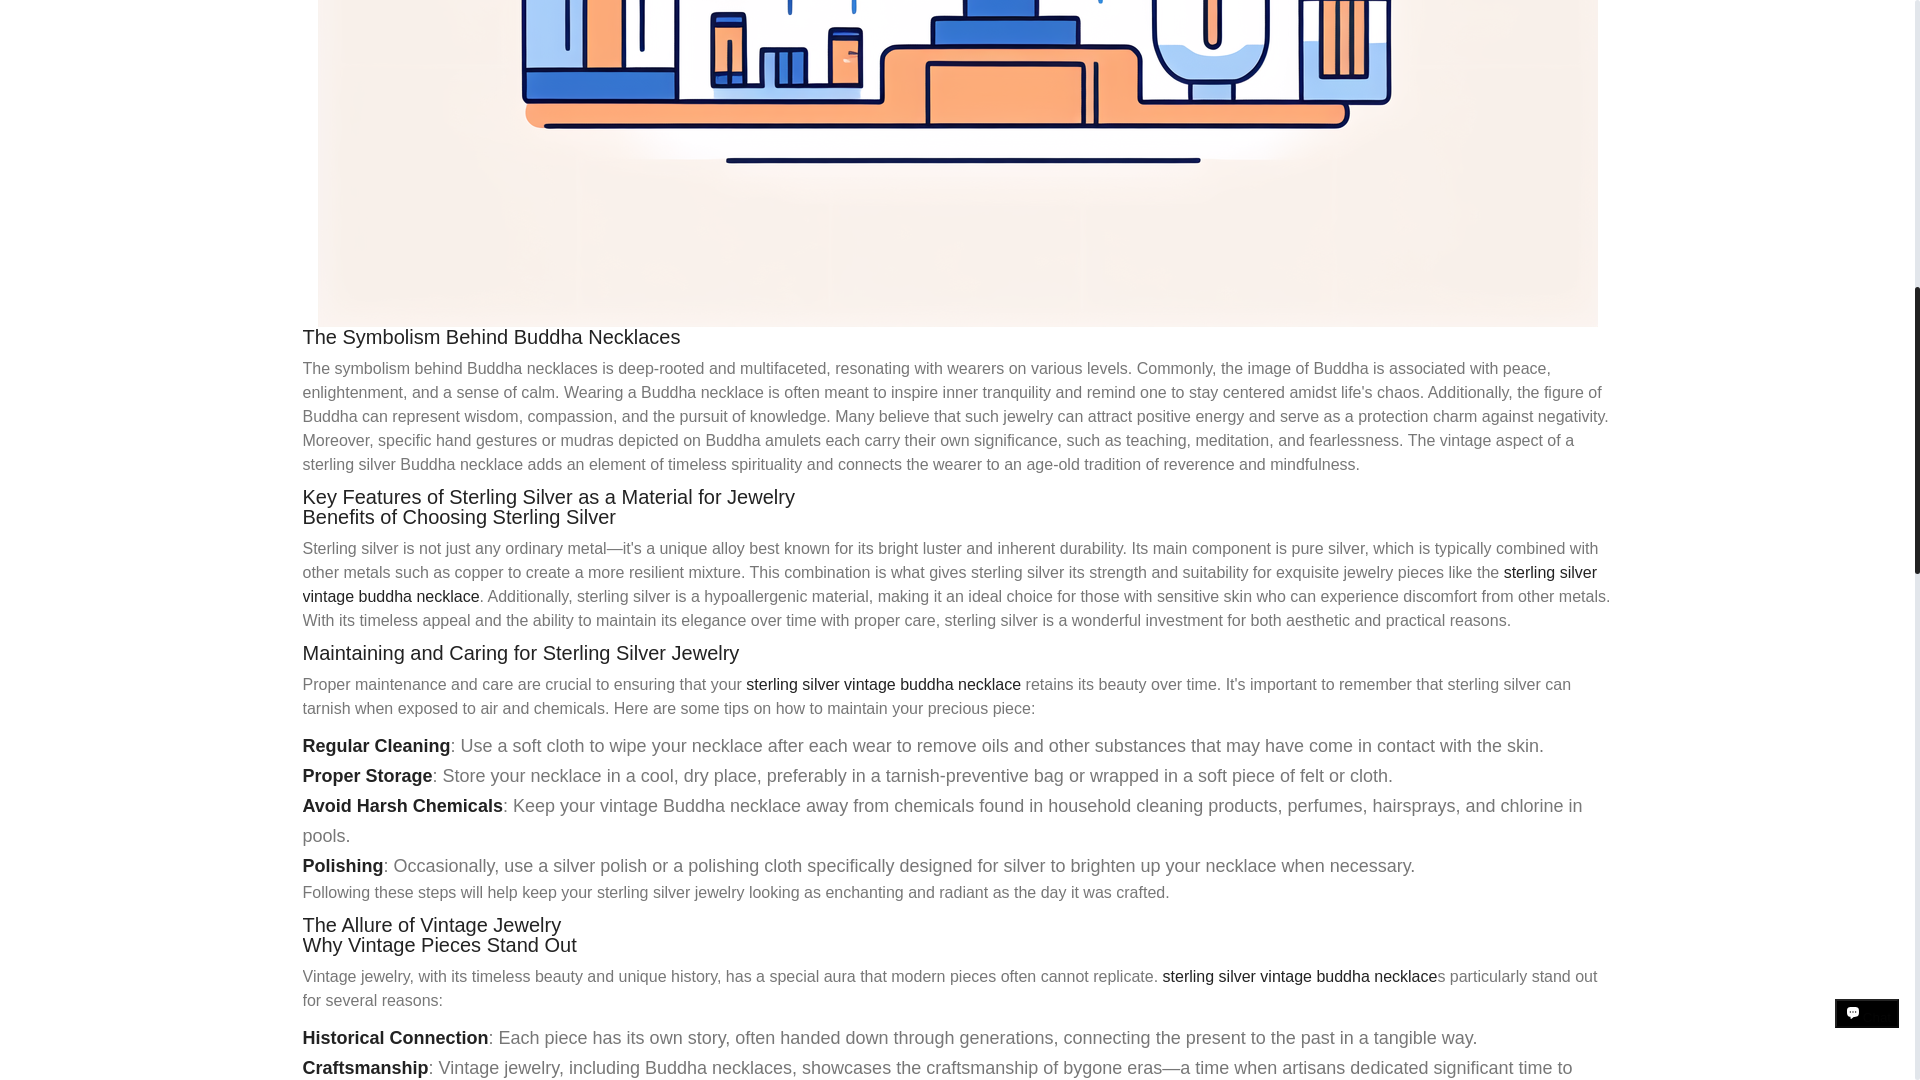 Image resolution: width=1920 pixels, height=1080 pixels. I want to click on sterling silver vintage buddha necklace, so click(884, 684).